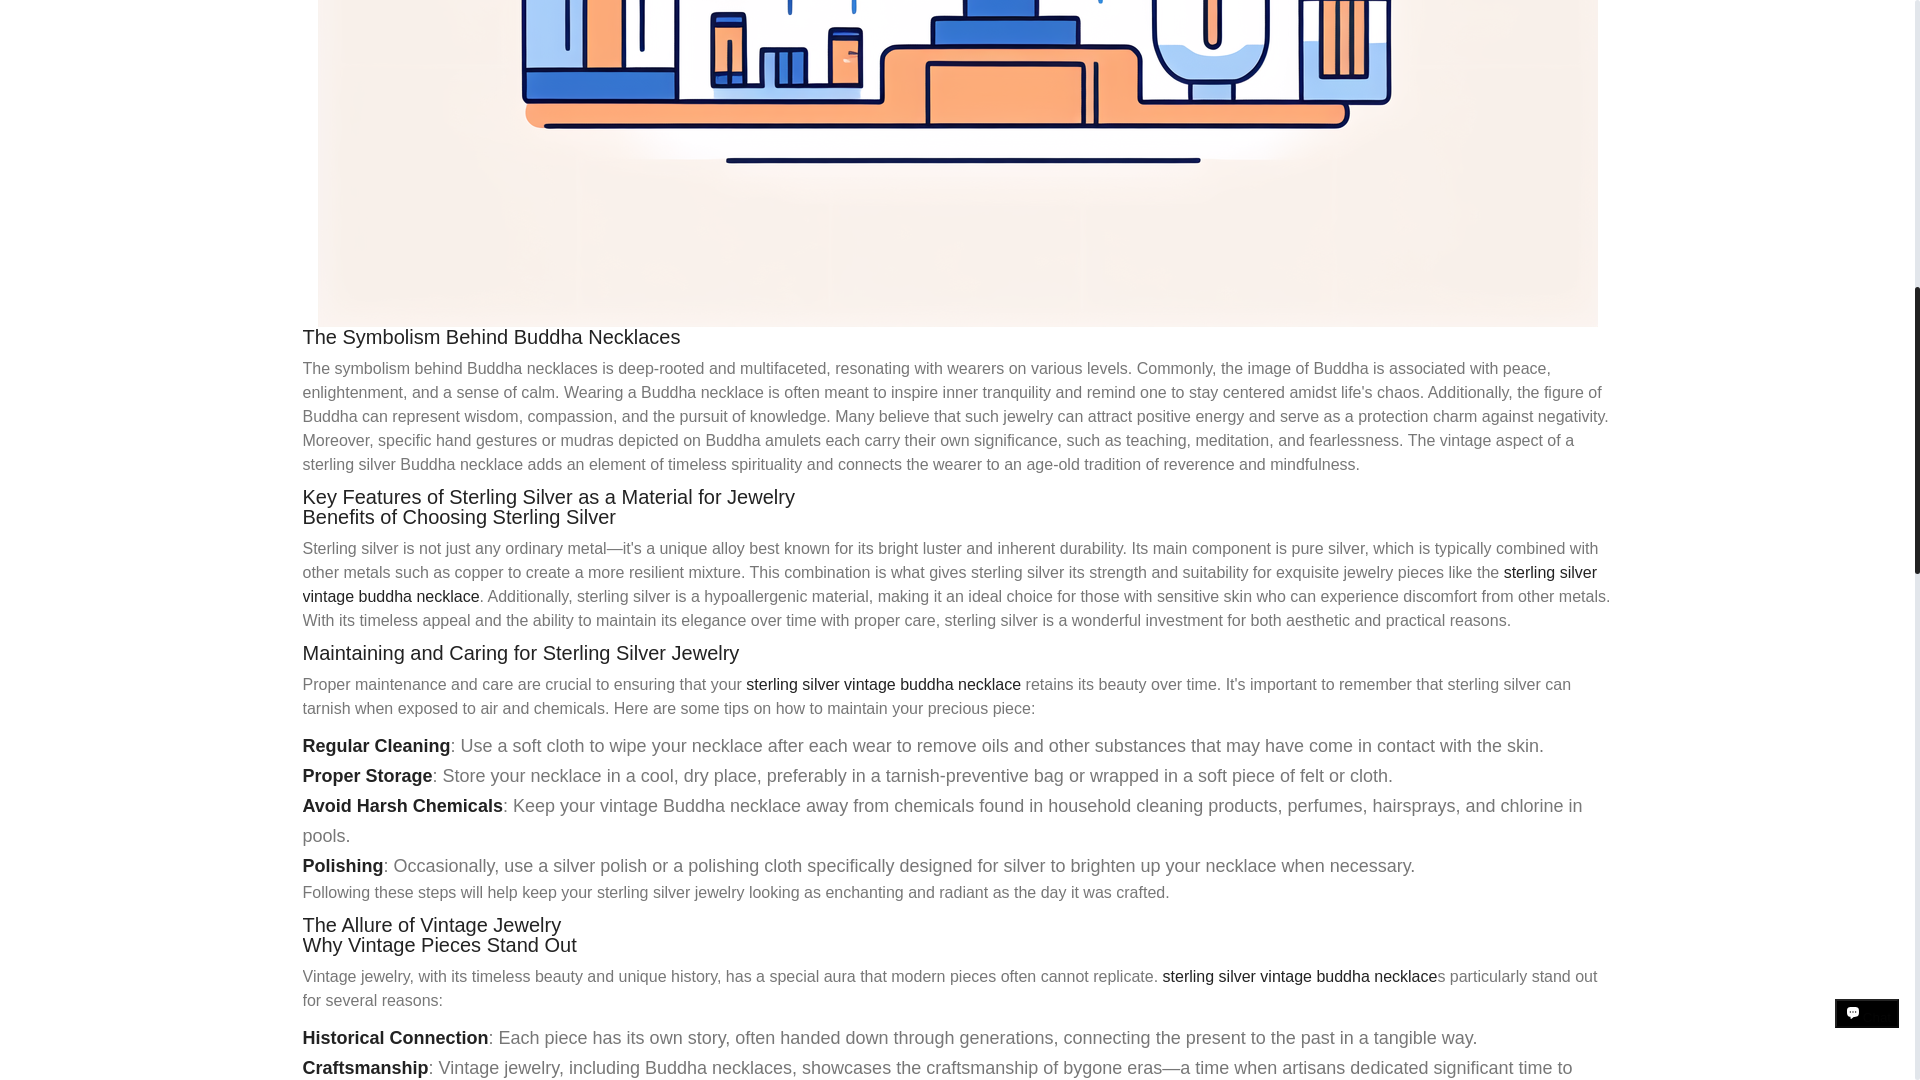 Image resolution: width=1920 pixels, height=1080 pixels. I want to click on sterling silver vintage buddha necklace, so click(884, 684).